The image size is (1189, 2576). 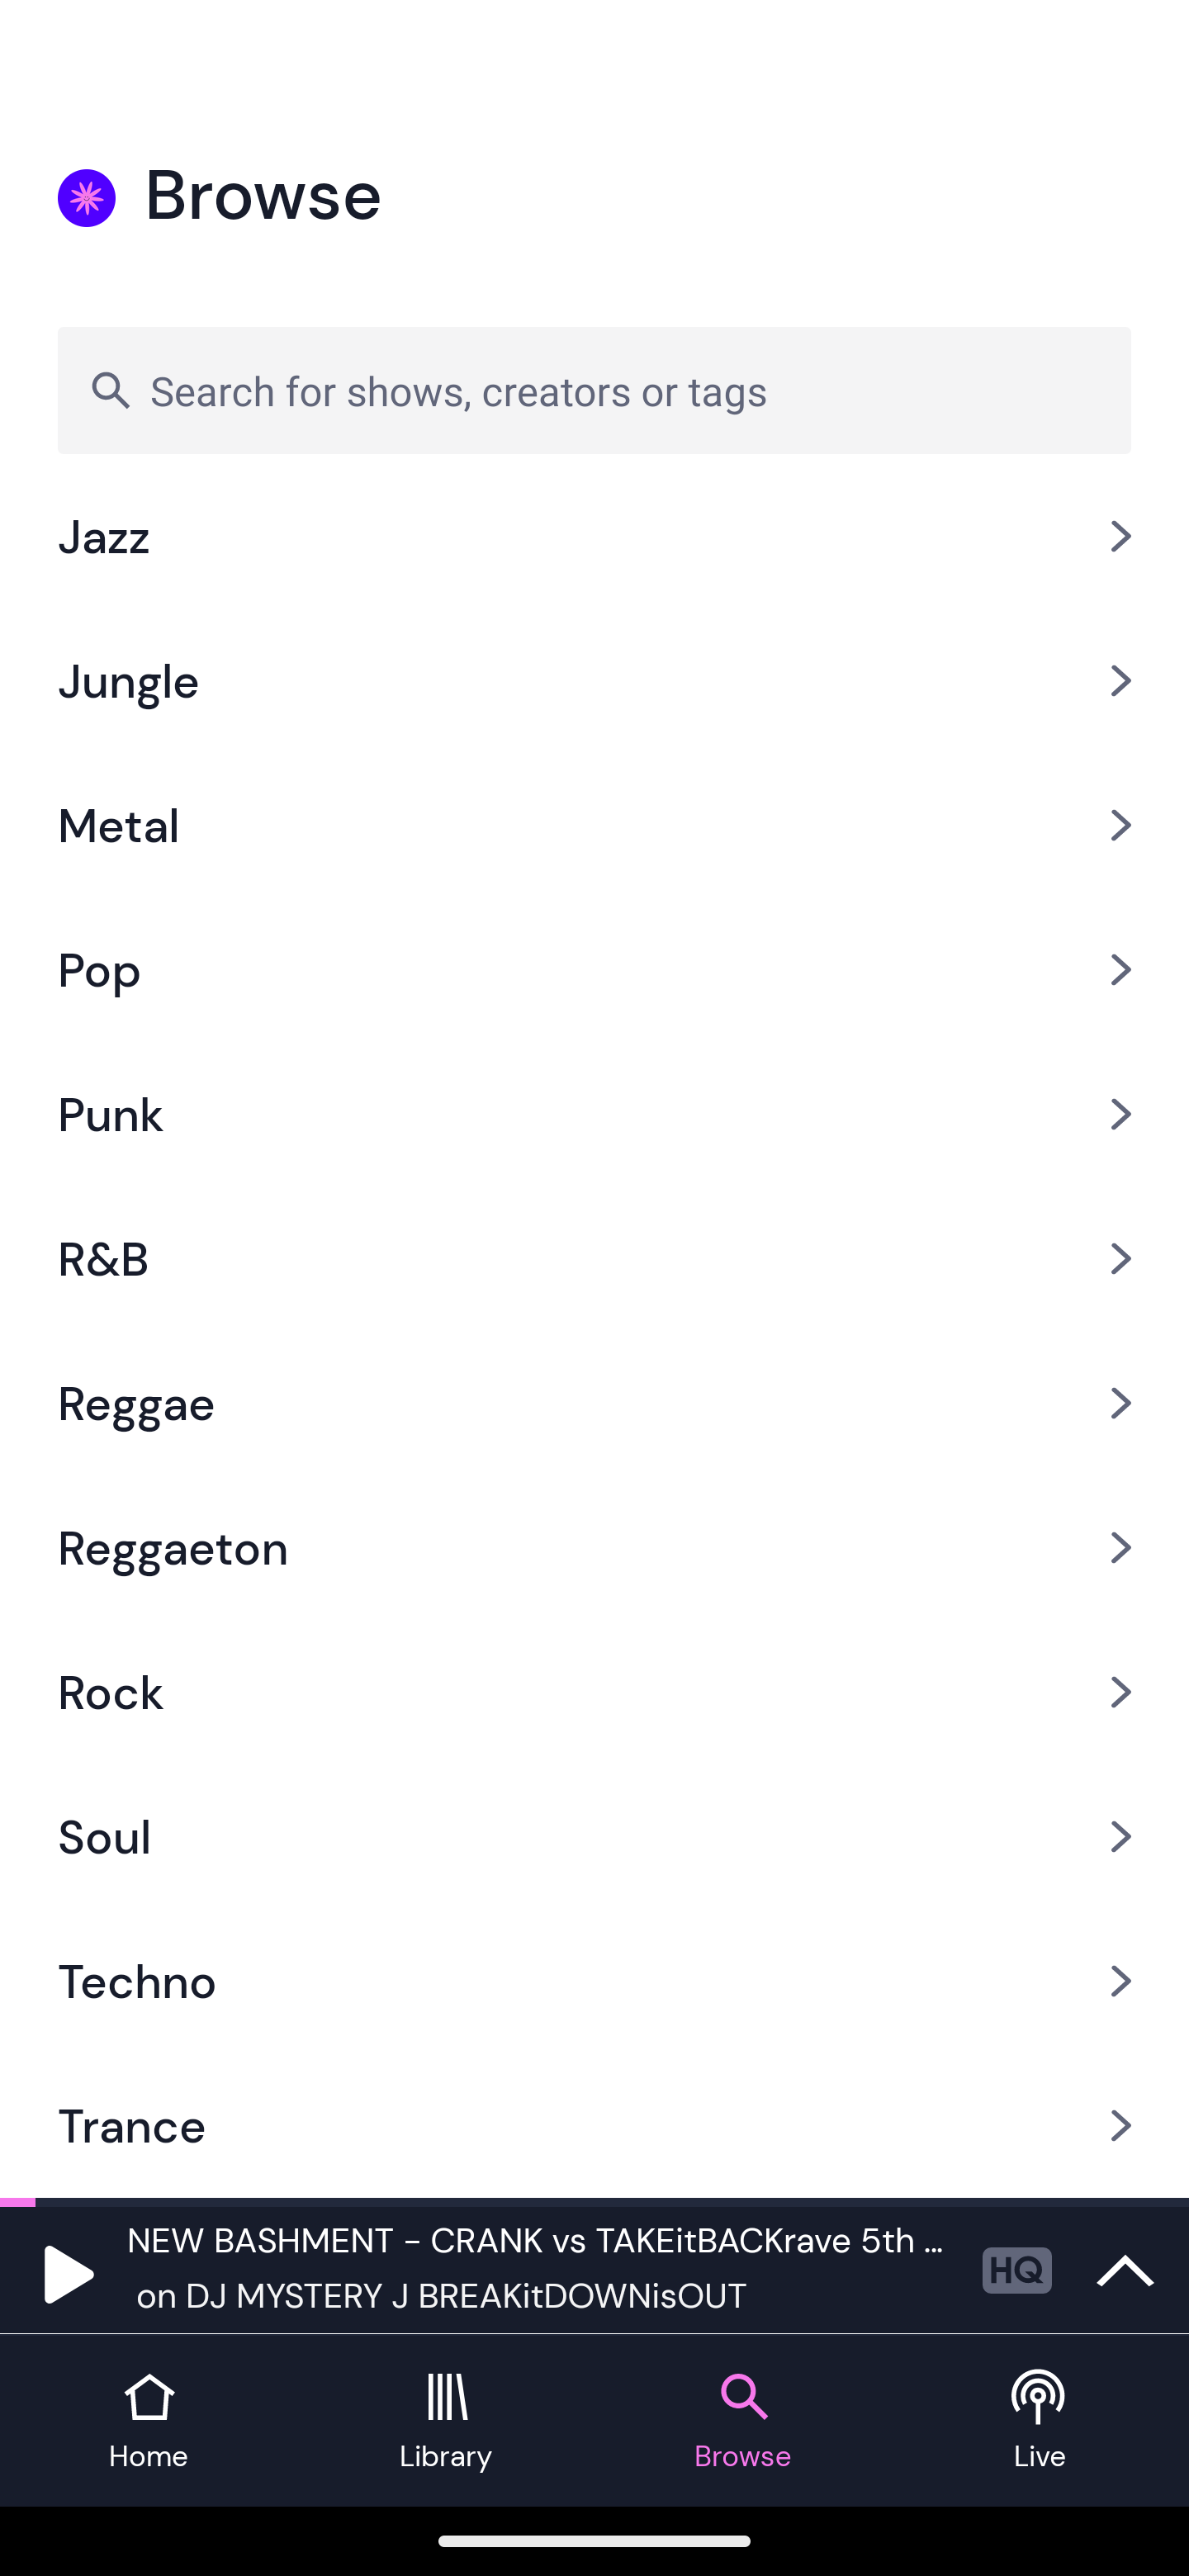 What do you see at coordinates (594, 2125) in the screenshot?
I see `Trance` at bounding box center [594, 2125].